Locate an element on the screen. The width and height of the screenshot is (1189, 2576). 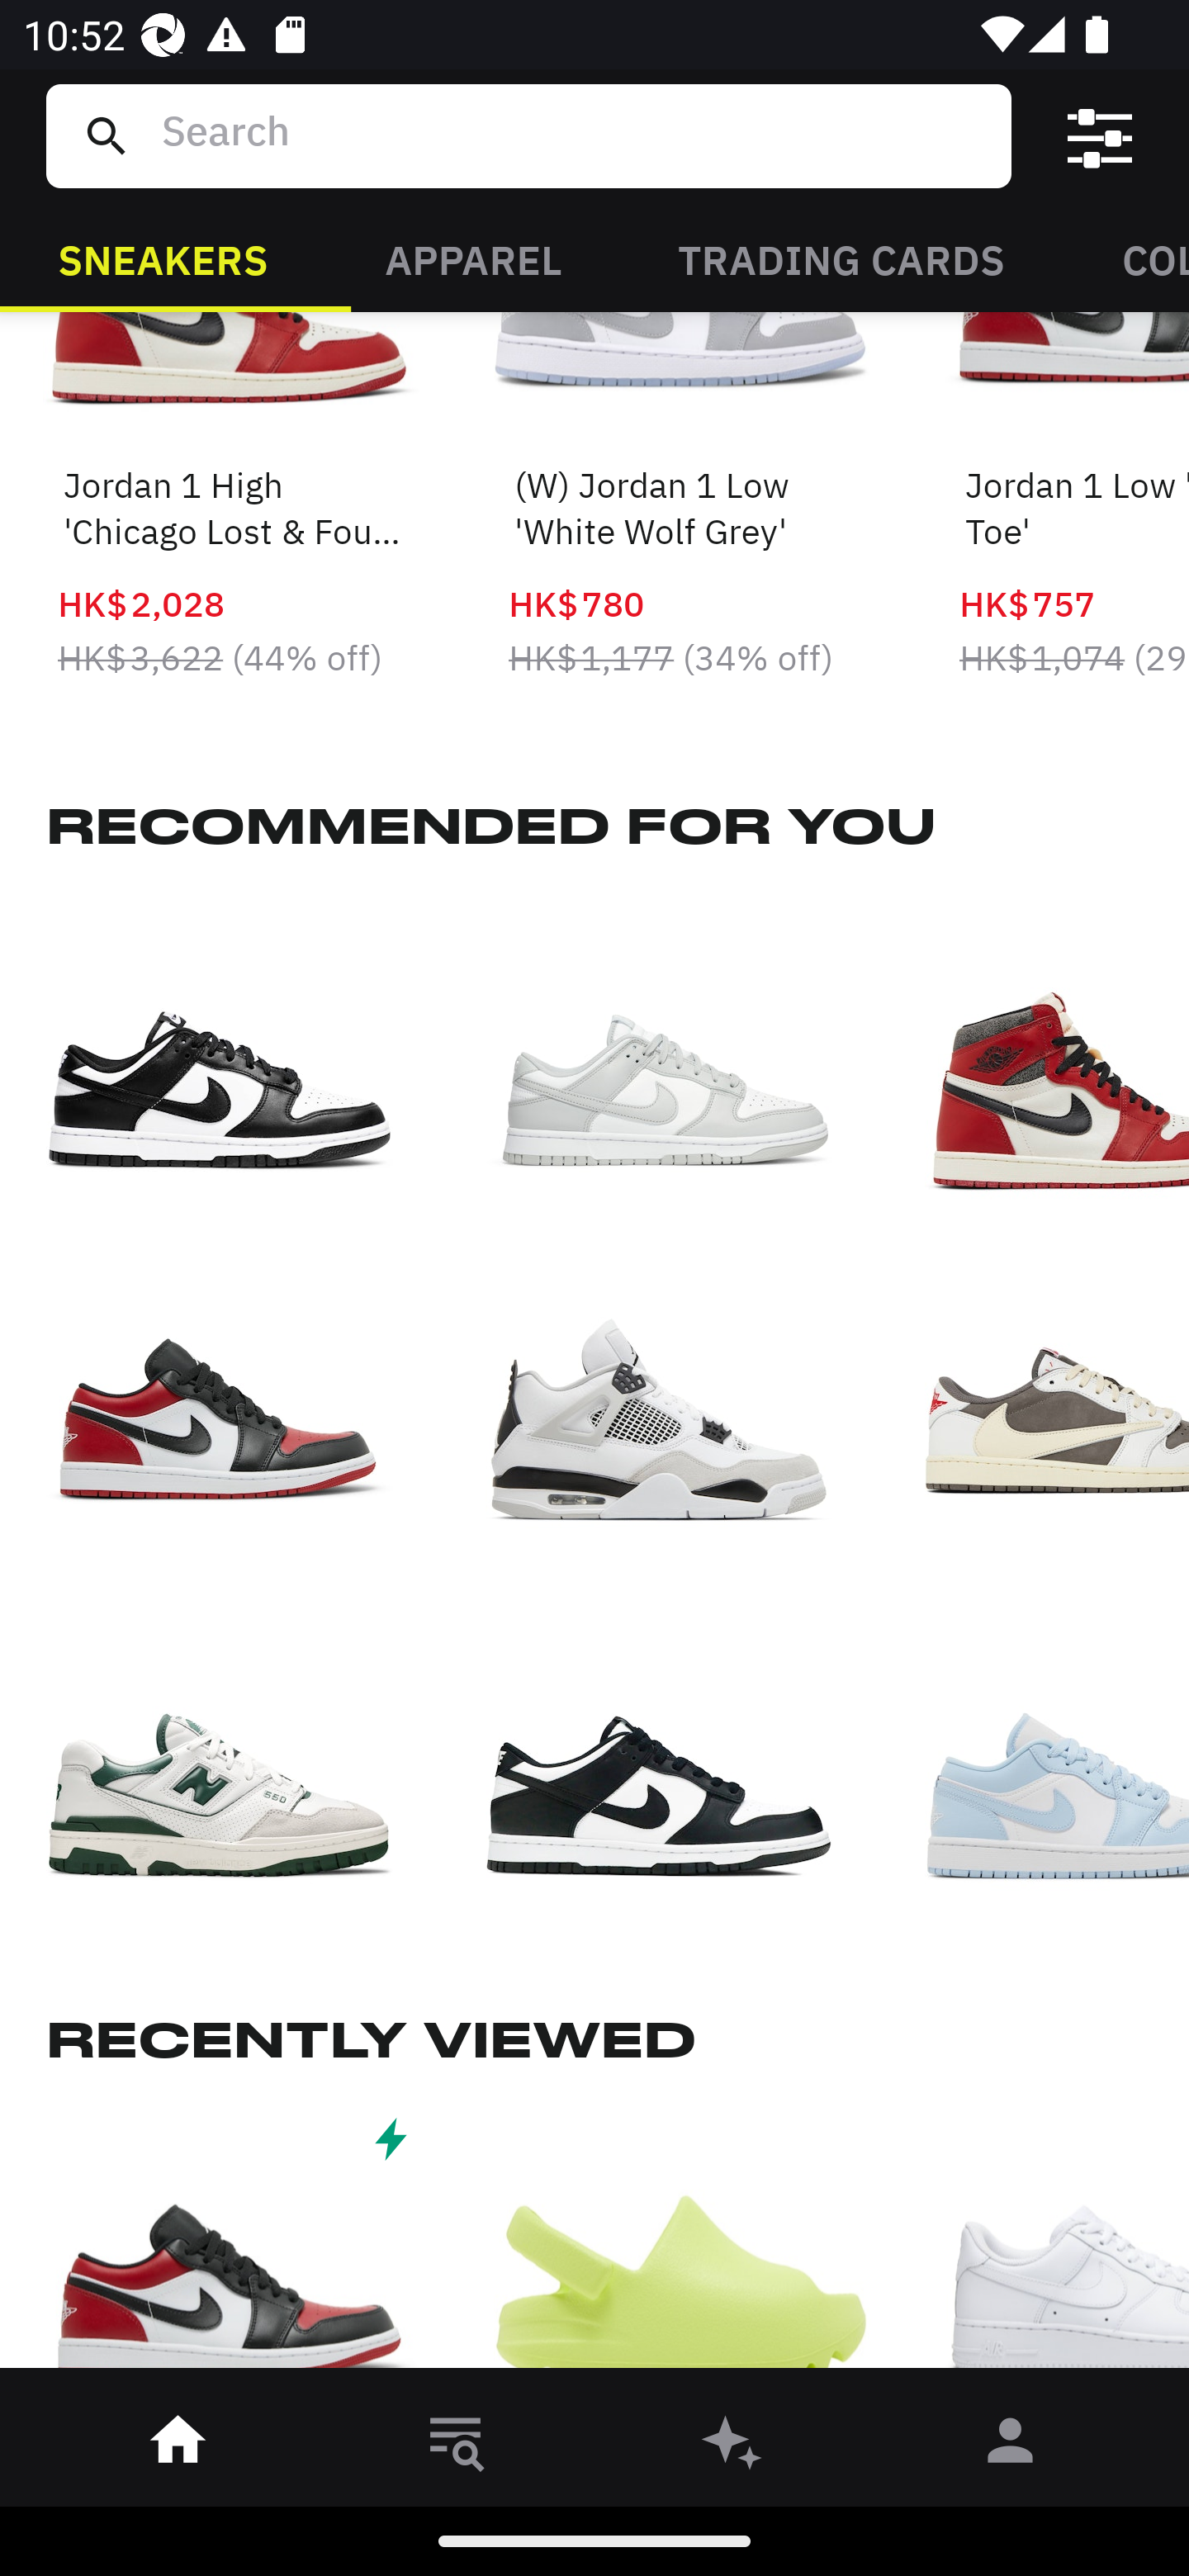
󰀄 is located at coordinates (1011, 2446).